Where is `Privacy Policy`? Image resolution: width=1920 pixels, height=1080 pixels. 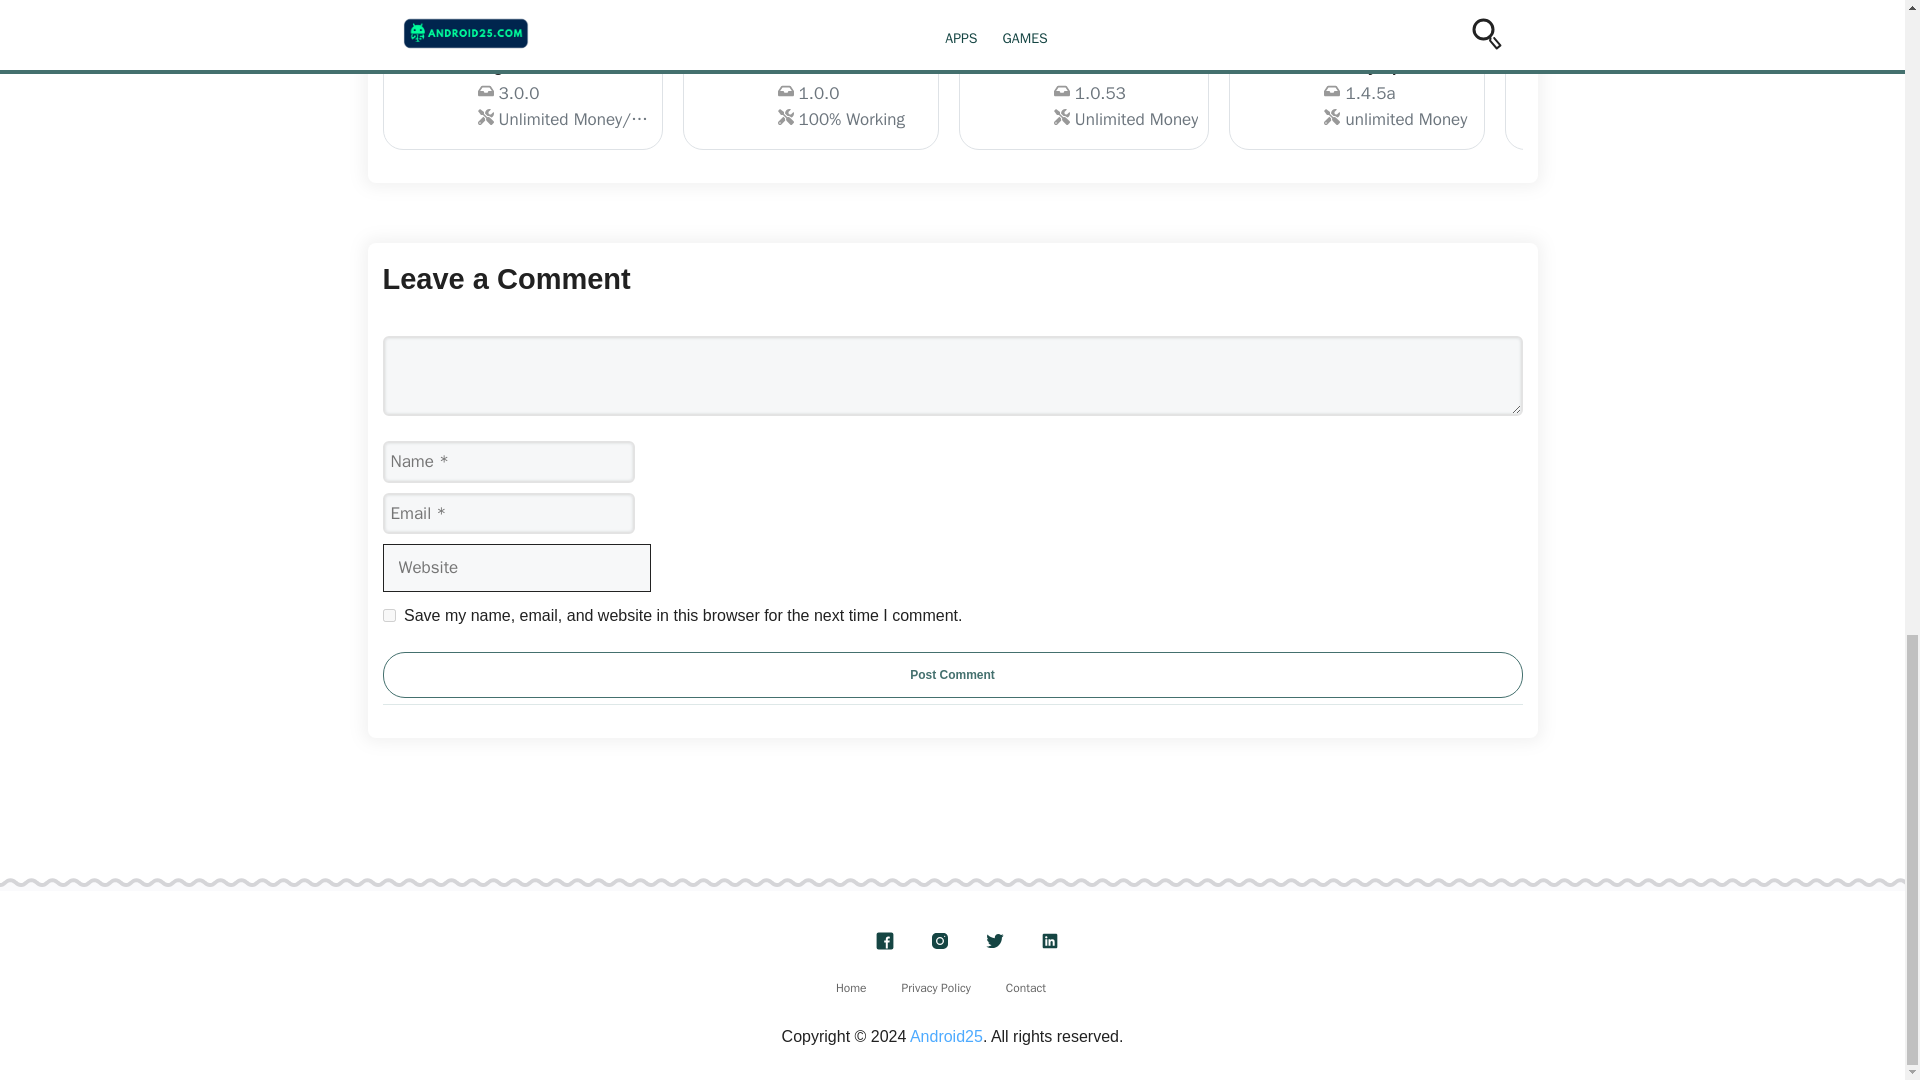
Privacy Policy is located at coordinates (810, 97).